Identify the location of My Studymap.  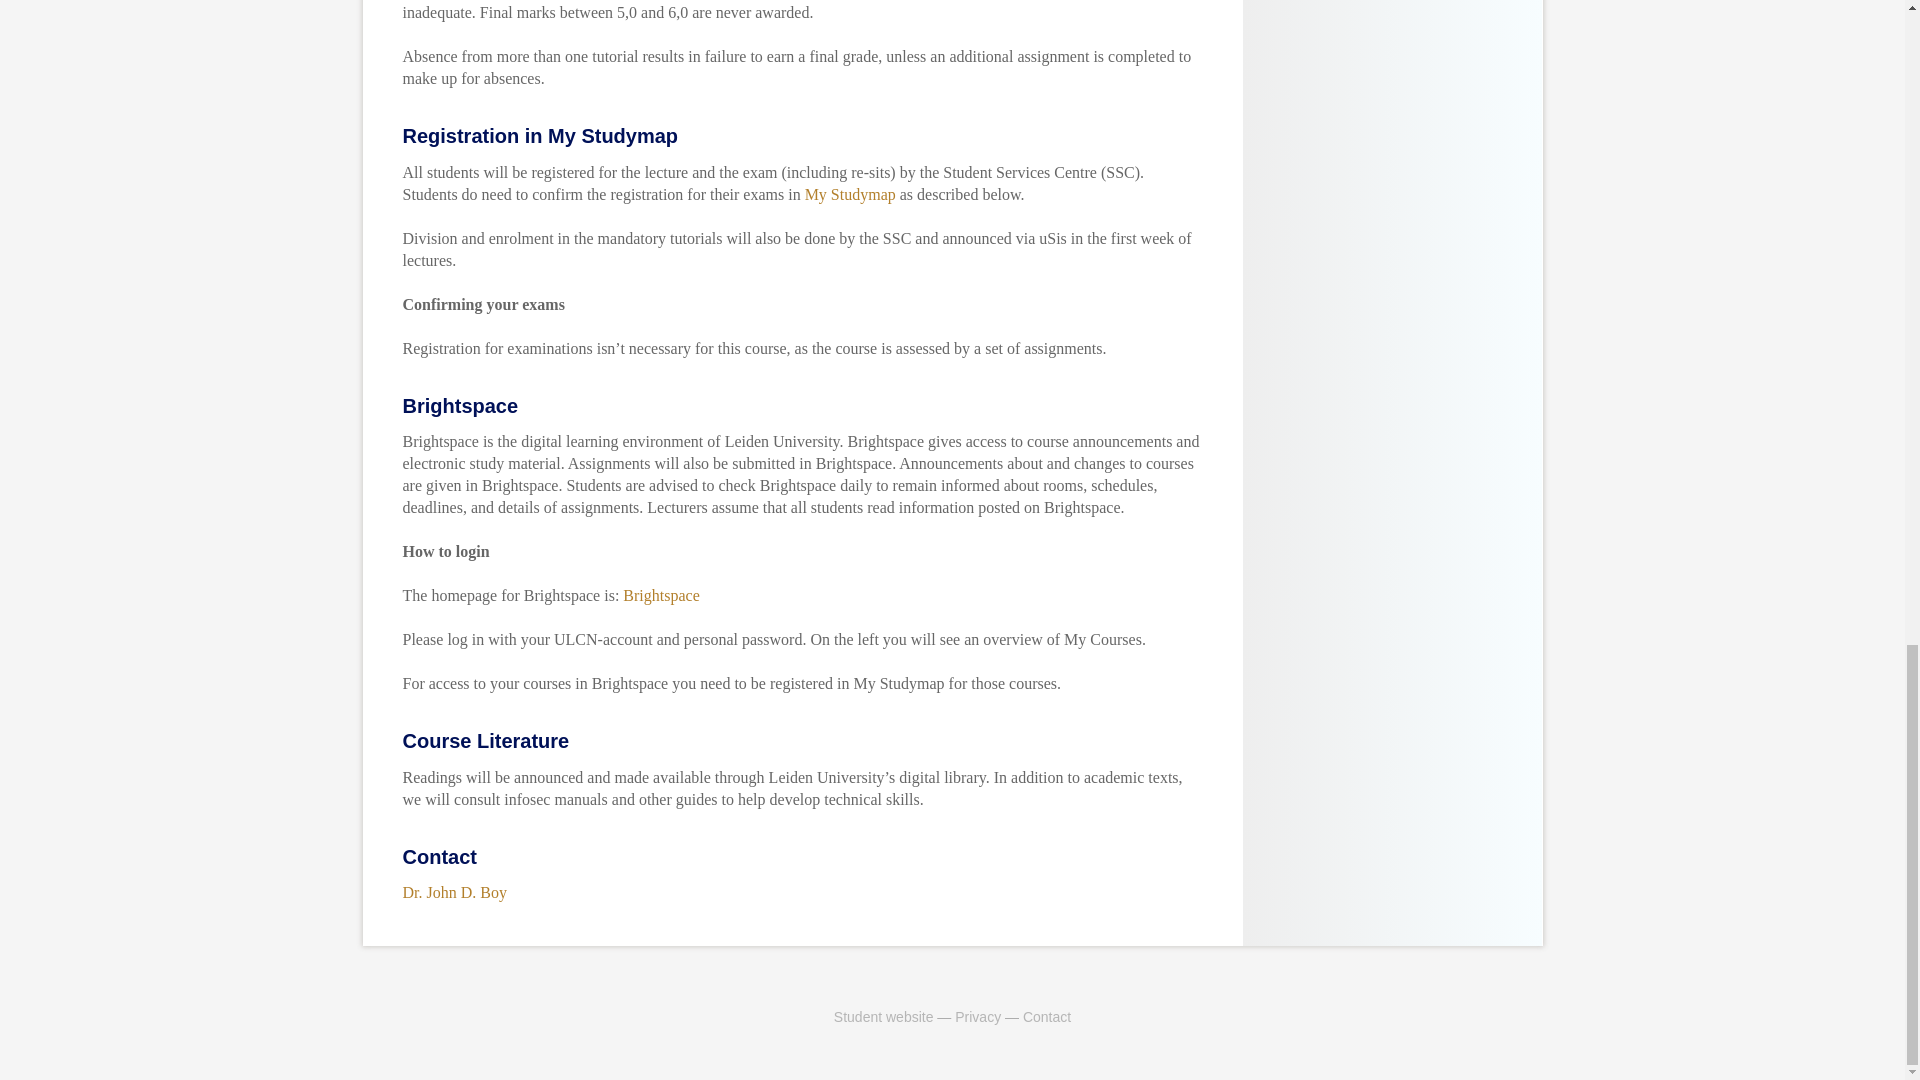
(850, 192).